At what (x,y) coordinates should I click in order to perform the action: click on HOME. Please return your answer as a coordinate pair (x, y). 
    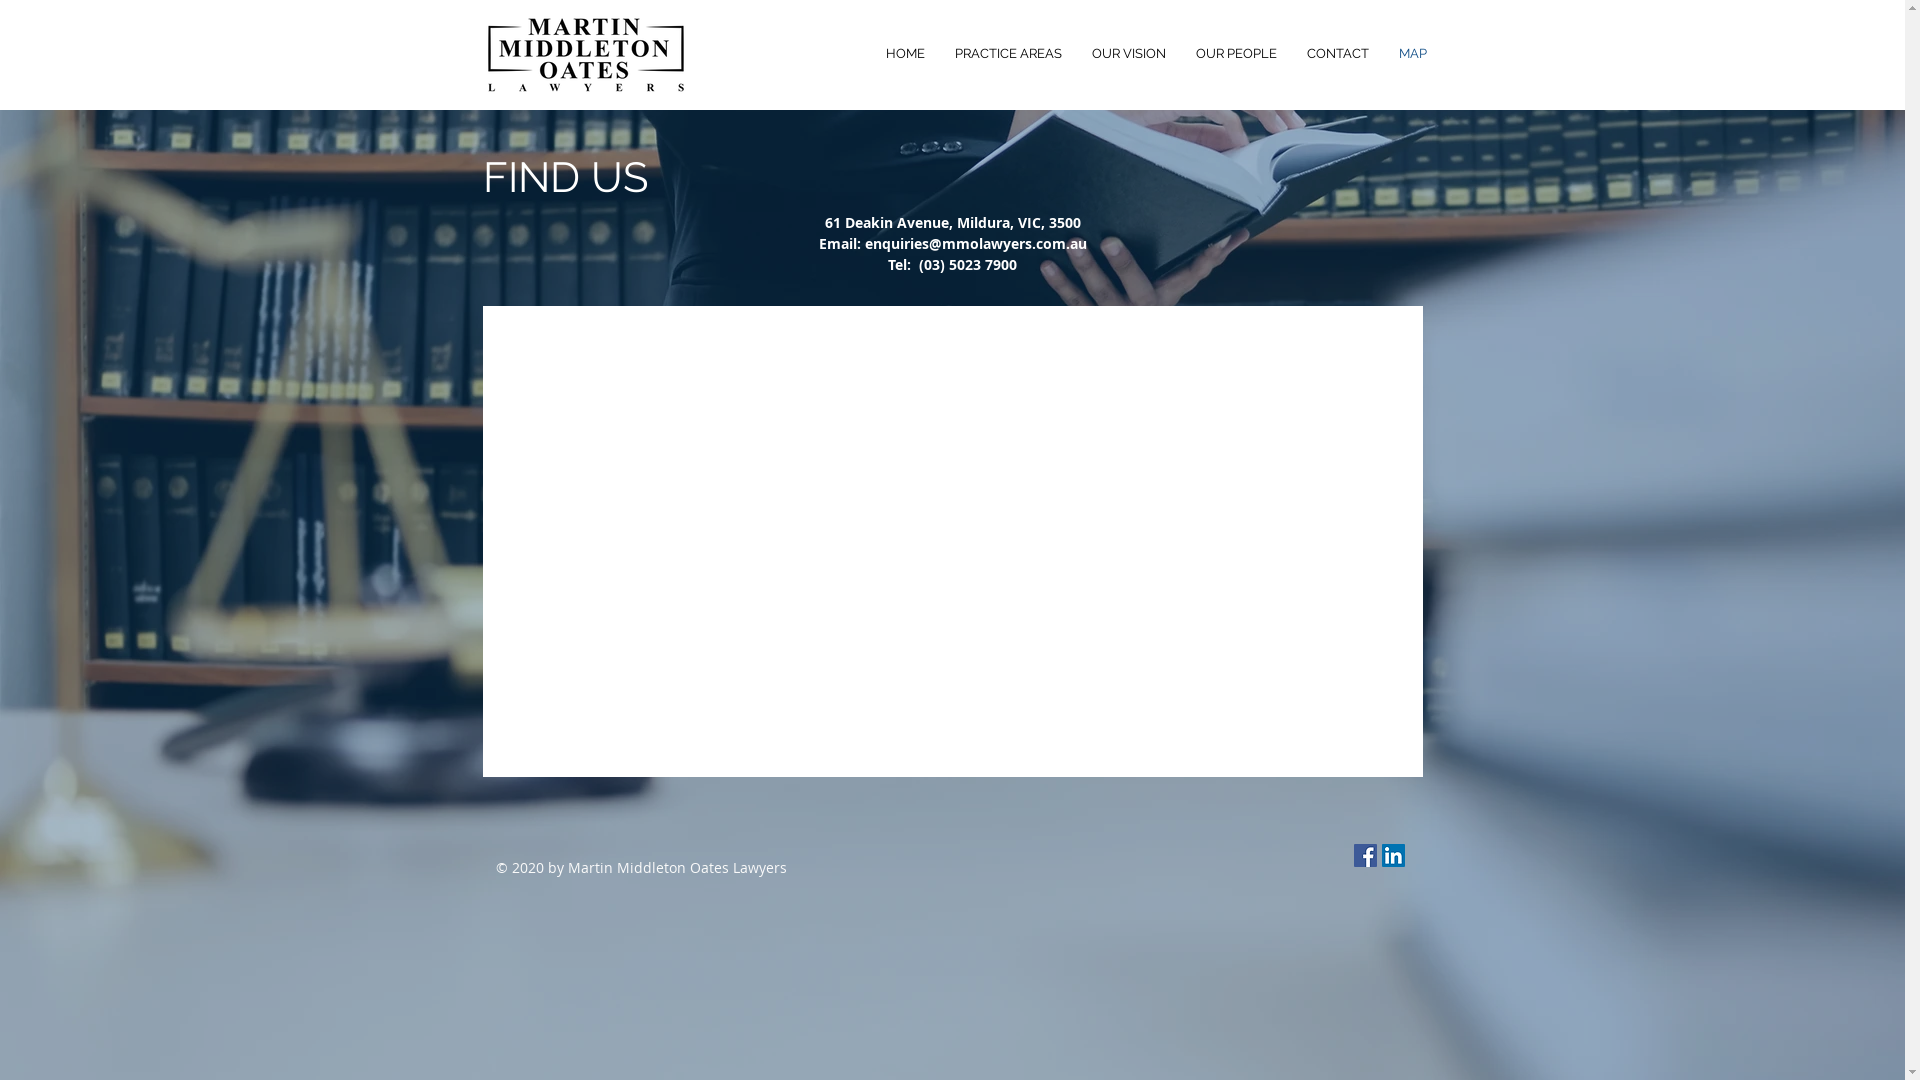
    Looking at the image, I should click on (904, 54).